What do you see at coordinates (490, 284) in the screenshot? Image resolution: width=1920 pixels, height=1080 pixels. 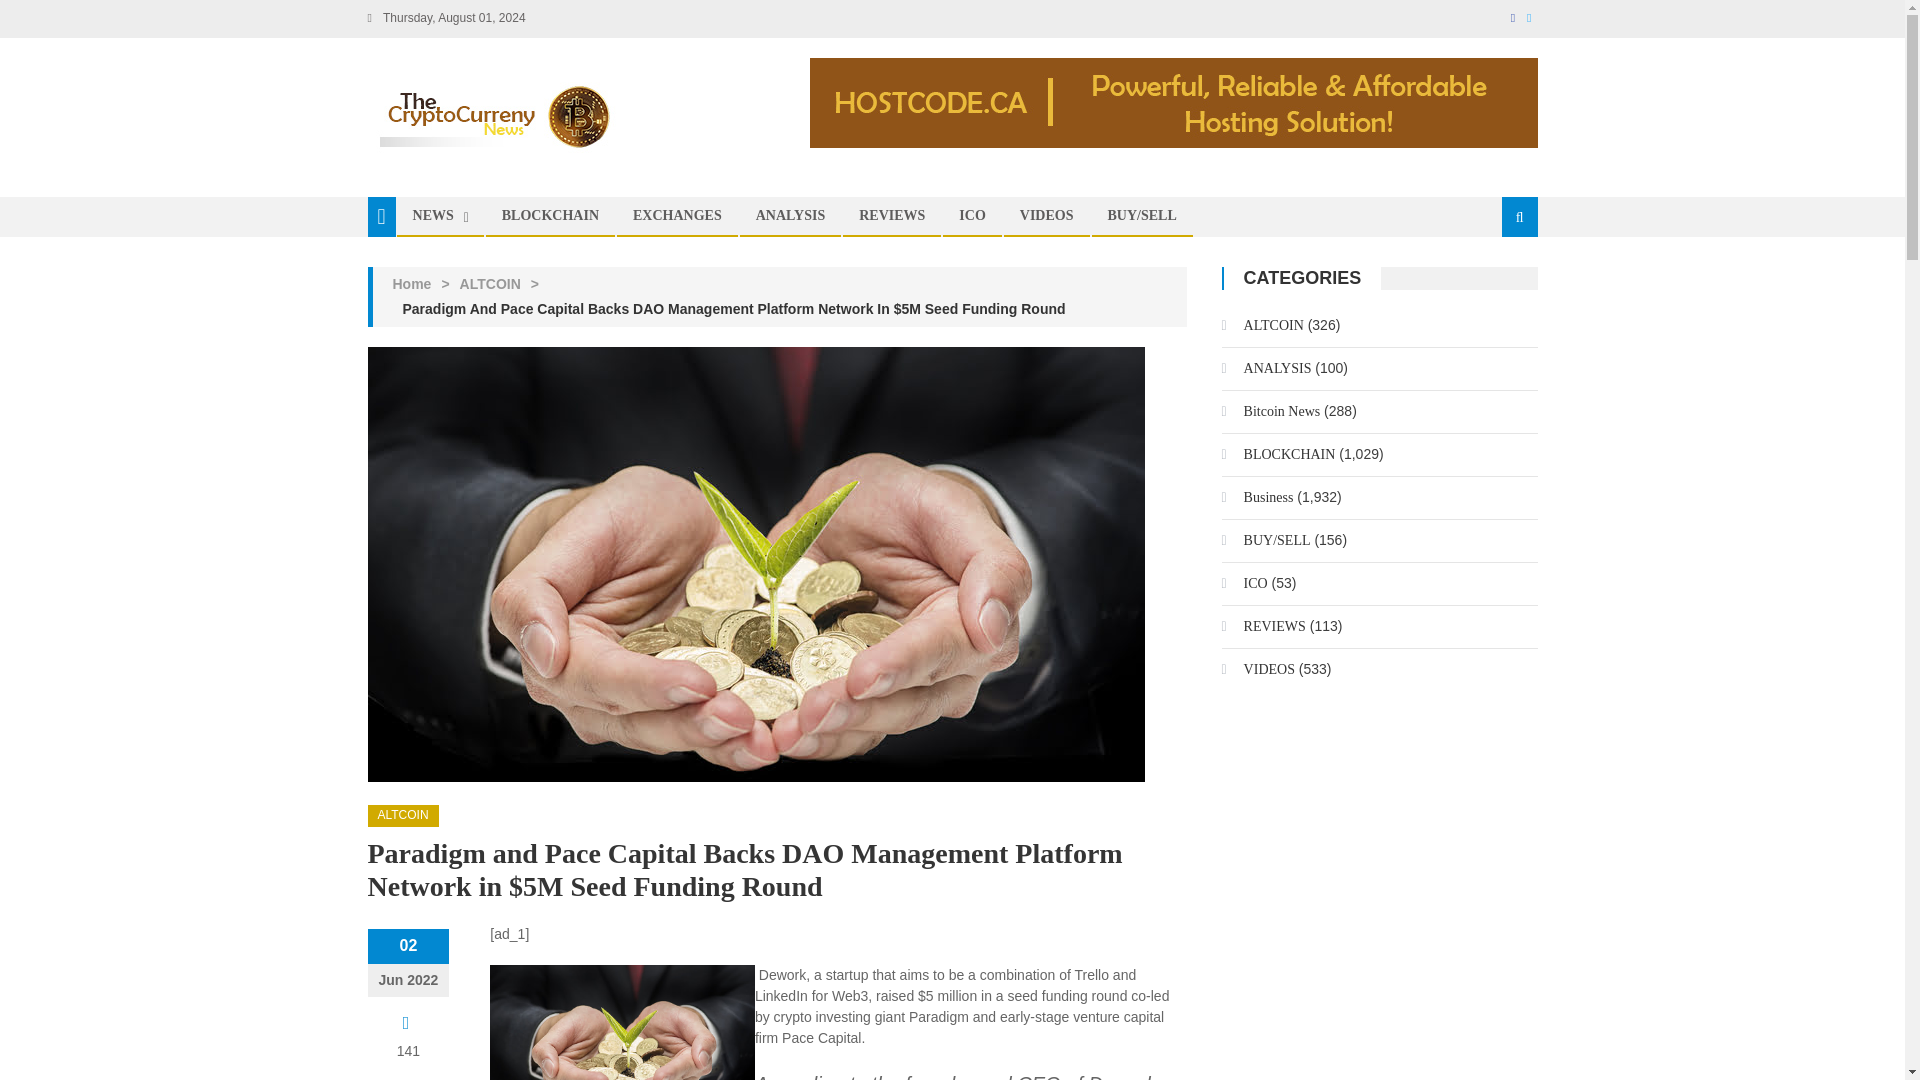 I see `ALTCOIN` at bounding box center [490, 284].